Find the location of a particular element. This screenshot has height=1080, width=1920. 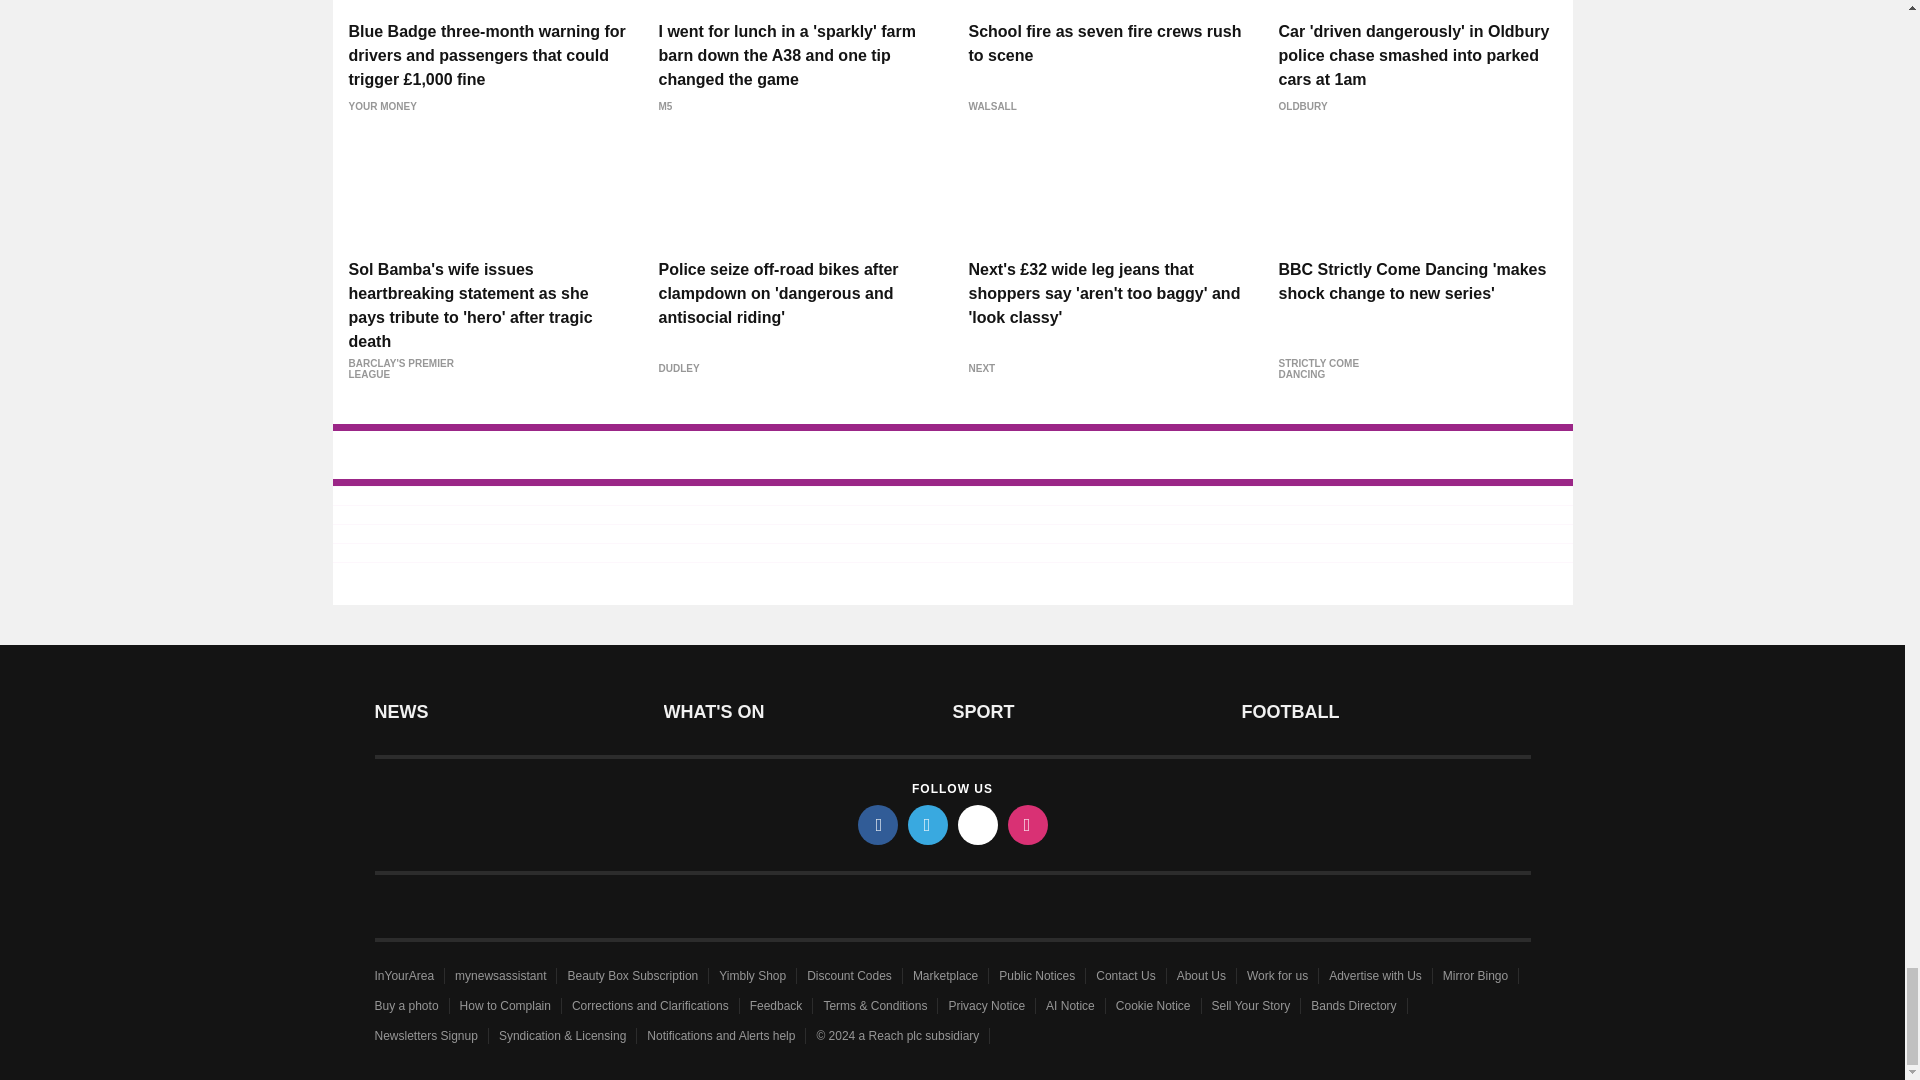

twitter is located at coordinates (928, 824).